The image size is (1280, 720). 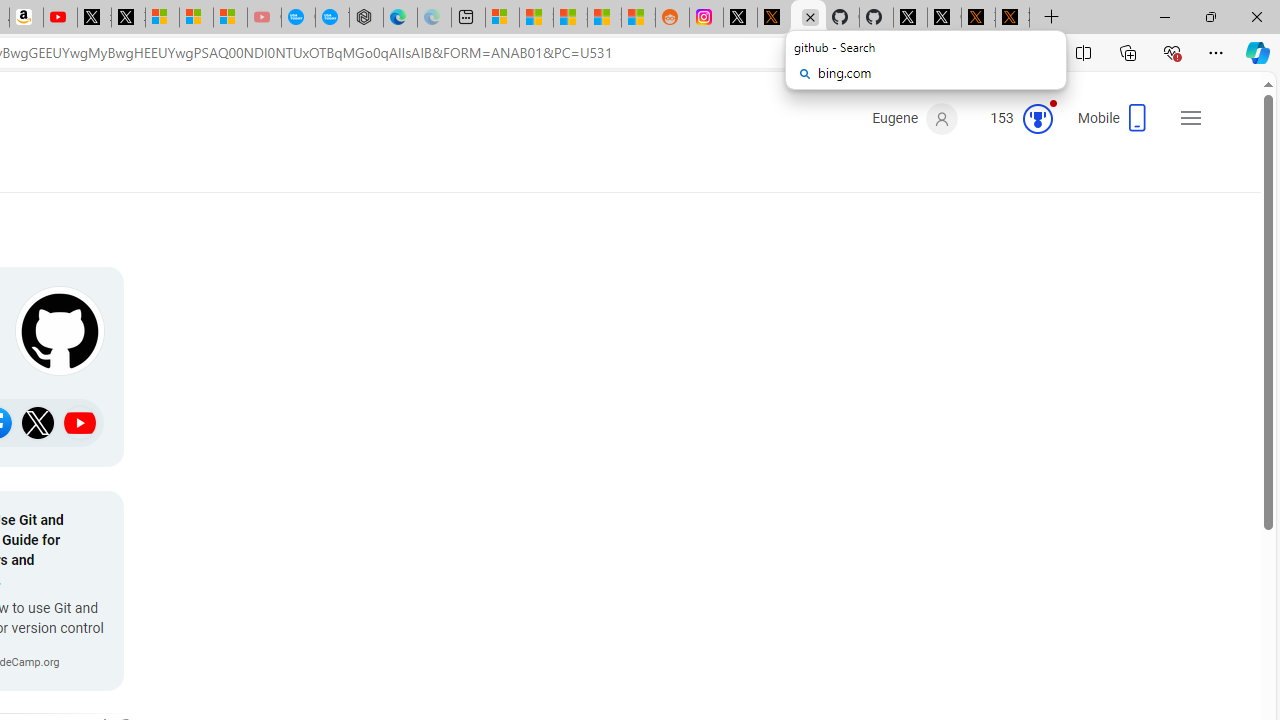 What do you see at coordinates (1014, 119) in the screenshot?
I see `Microsoft Rewards 153` at bounding box center [1014, 119].